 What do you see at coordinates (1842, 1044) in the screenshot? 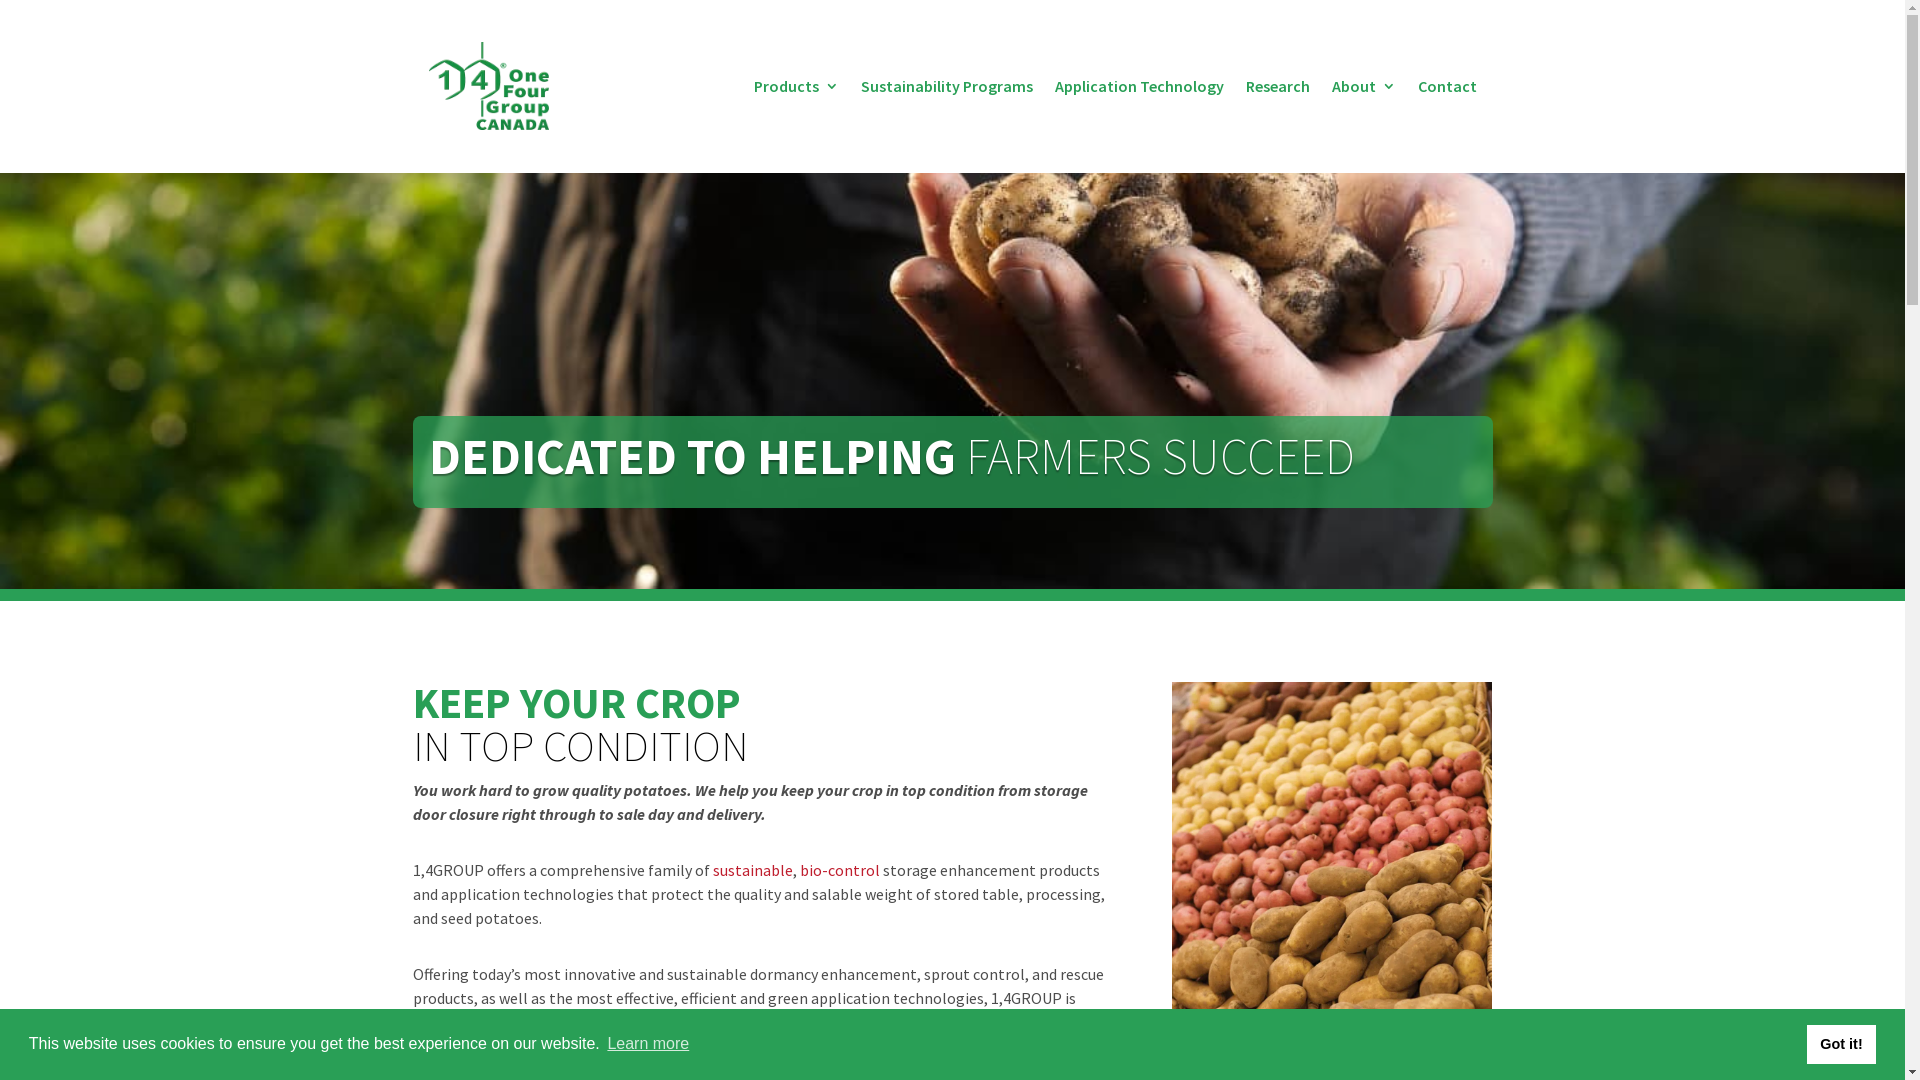
I see `Got it!` at bounding box center [1842, 1044].